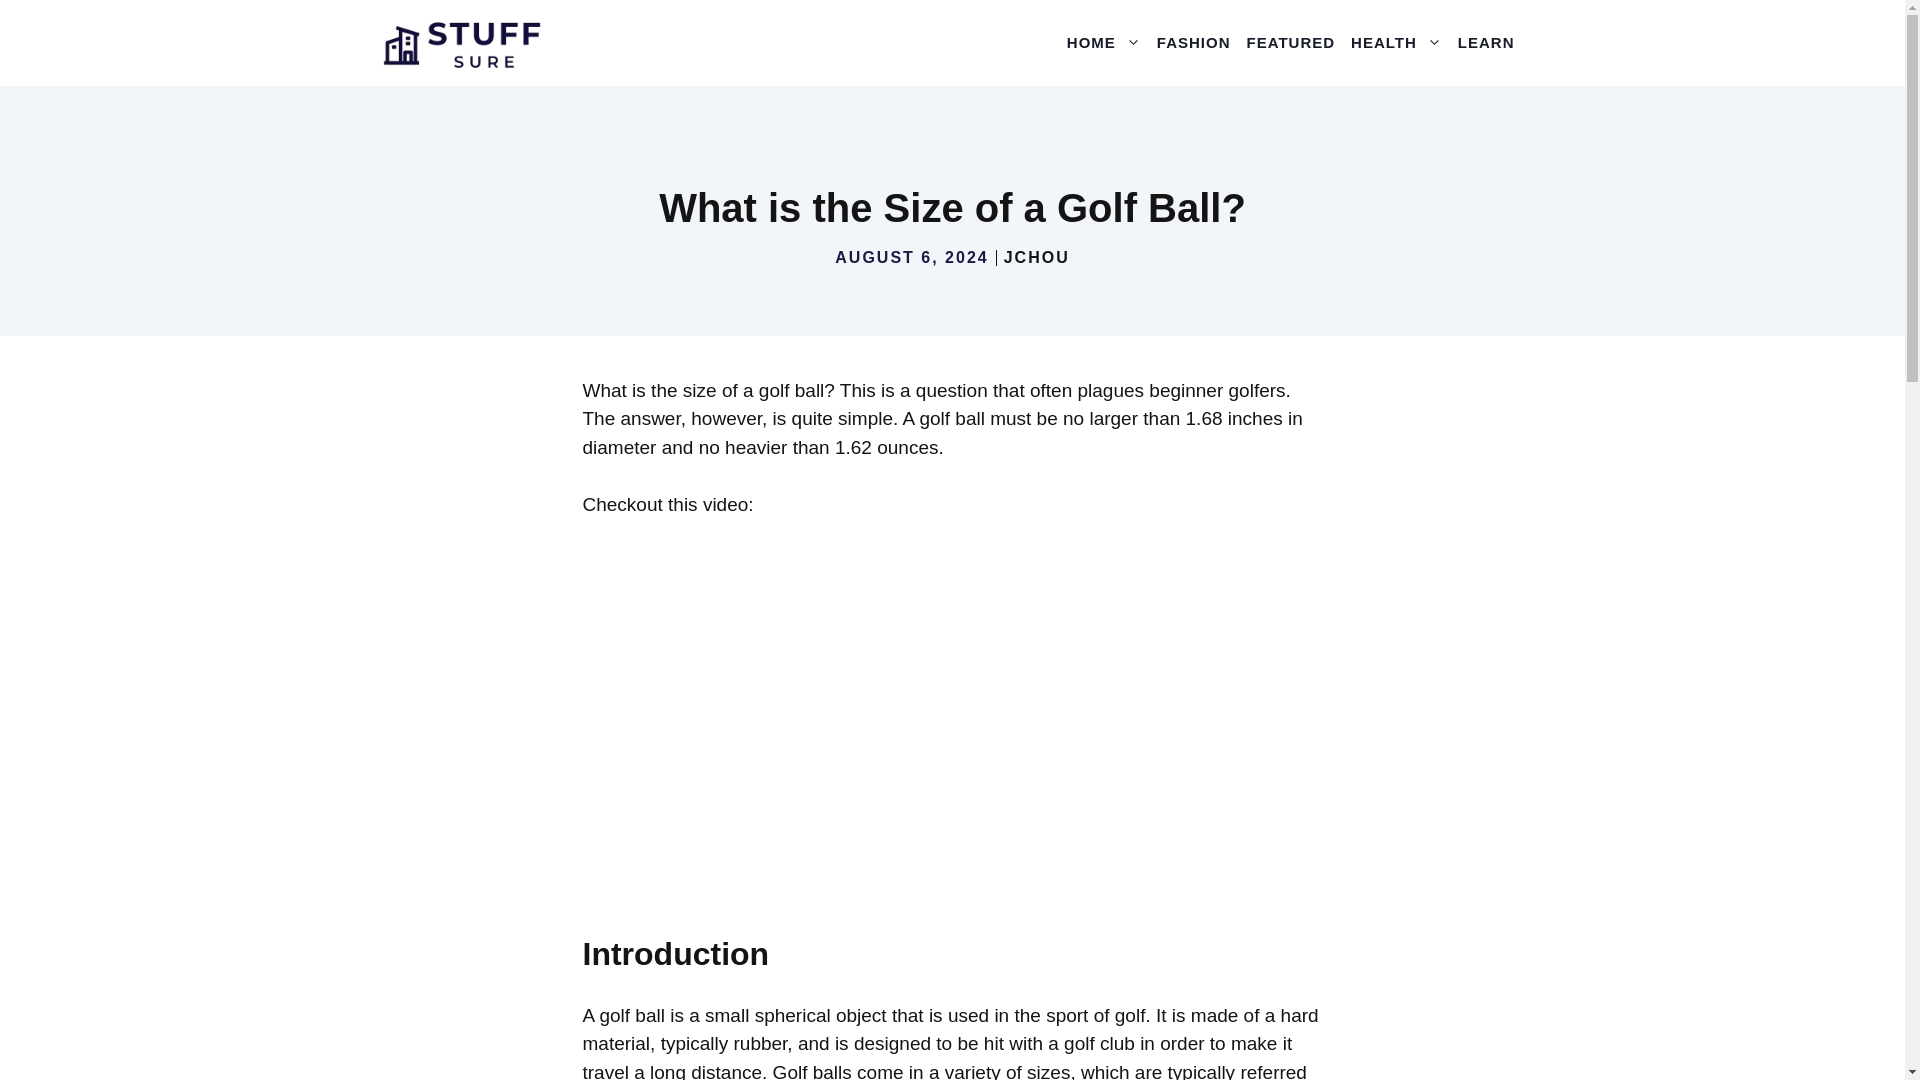 The width and height of the screenshot is (1920, 1080). I want to click on LEARN, so click(1486, 42).